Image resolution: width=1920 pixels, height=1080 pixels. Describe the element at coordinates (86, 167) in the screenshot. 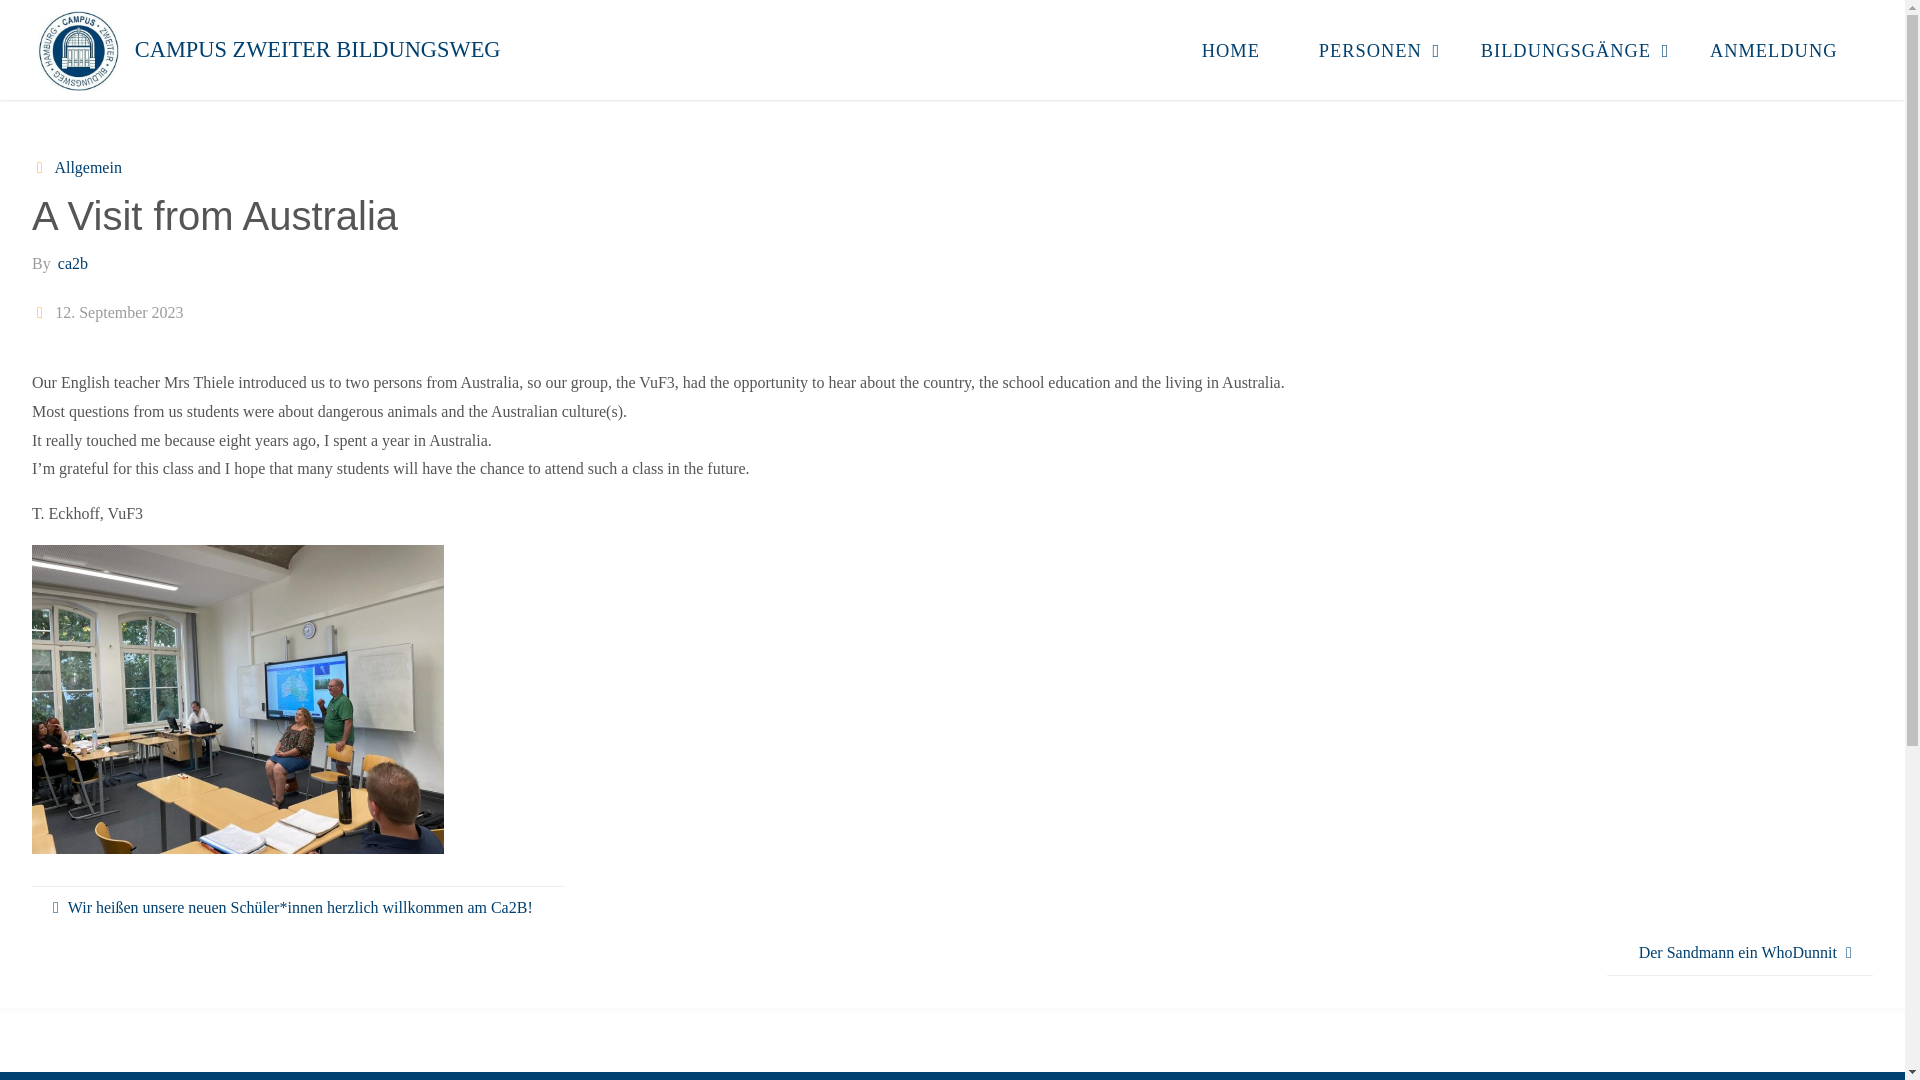

I see `Allgemein` at that location.